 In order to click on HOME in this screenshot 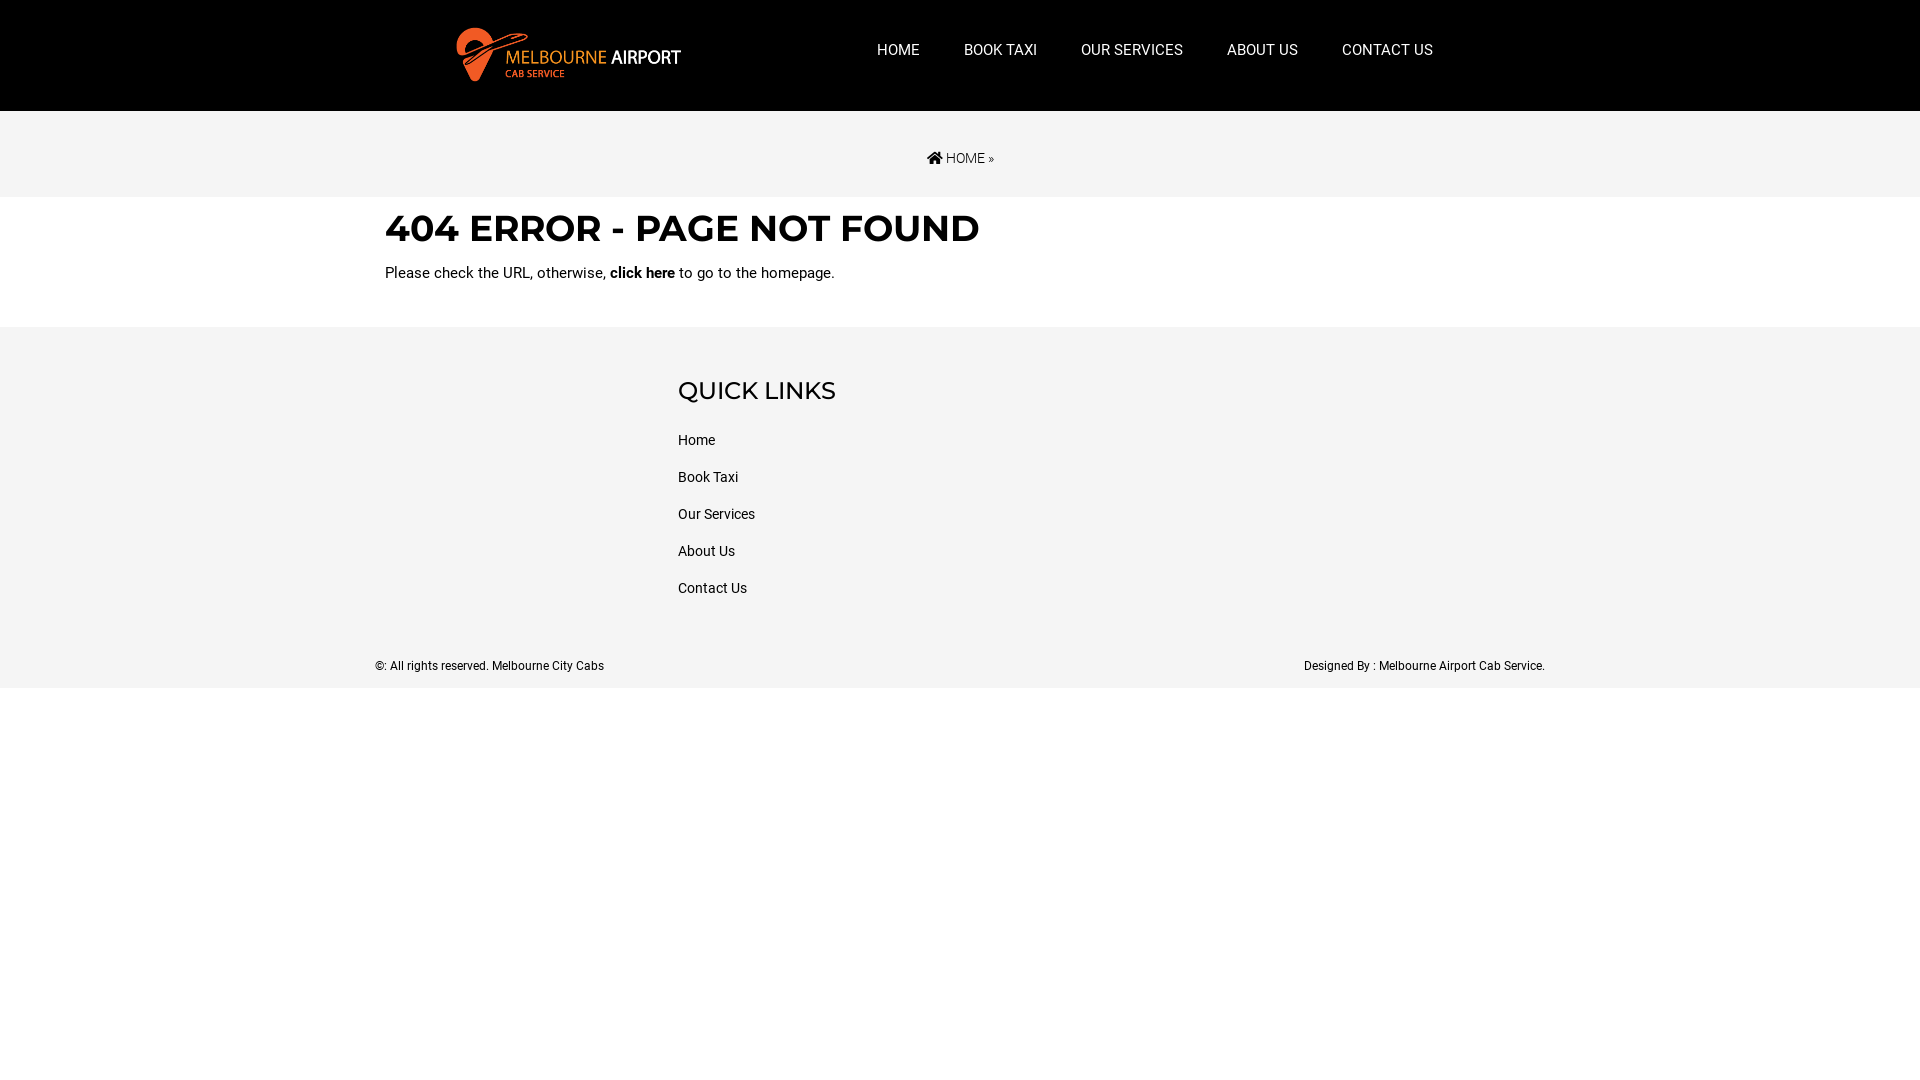, I will do `click(898, 52)`.